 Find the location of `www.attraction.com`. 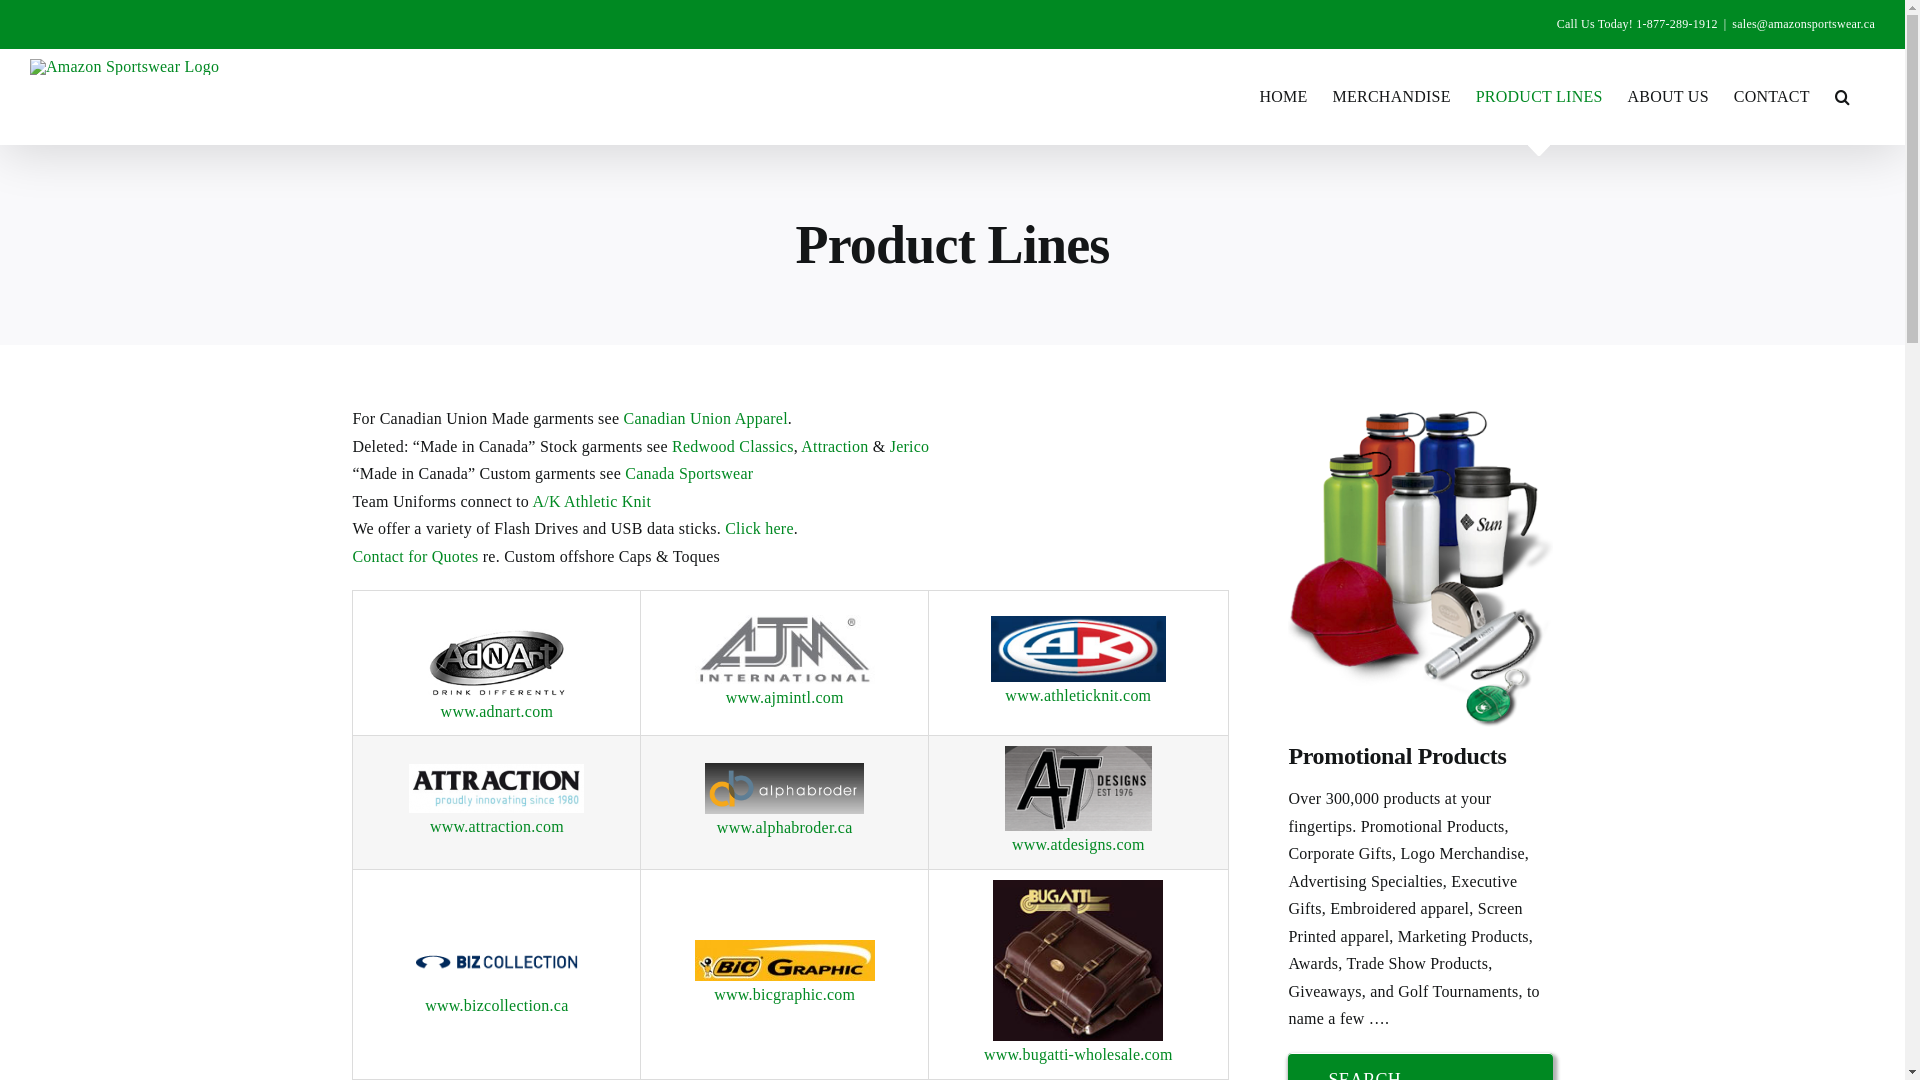

www.attraction.com is located at coordinates (497, 826).